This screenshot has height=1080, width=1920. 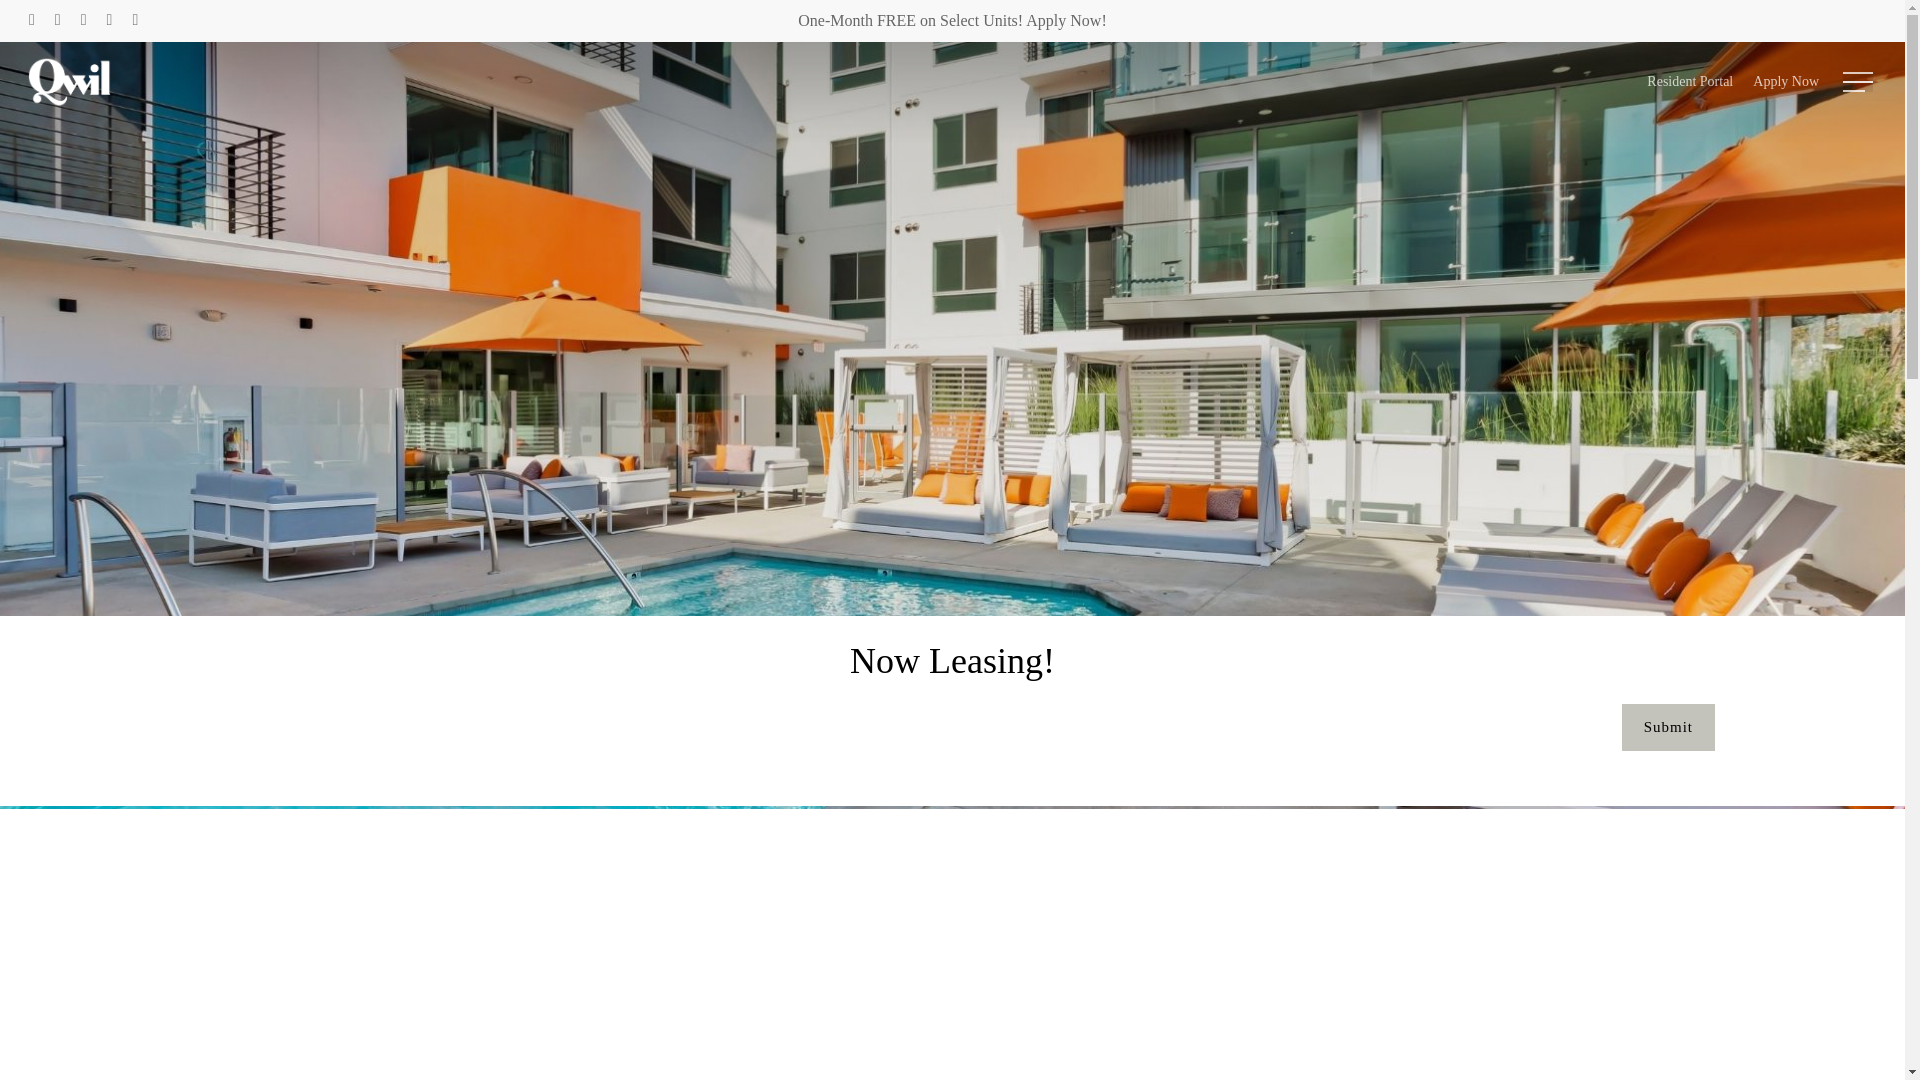 What do you see at coordinates (1346, 831) in the screenshot?
I see `Affordable Housing` at bounding box center [1346, 831].